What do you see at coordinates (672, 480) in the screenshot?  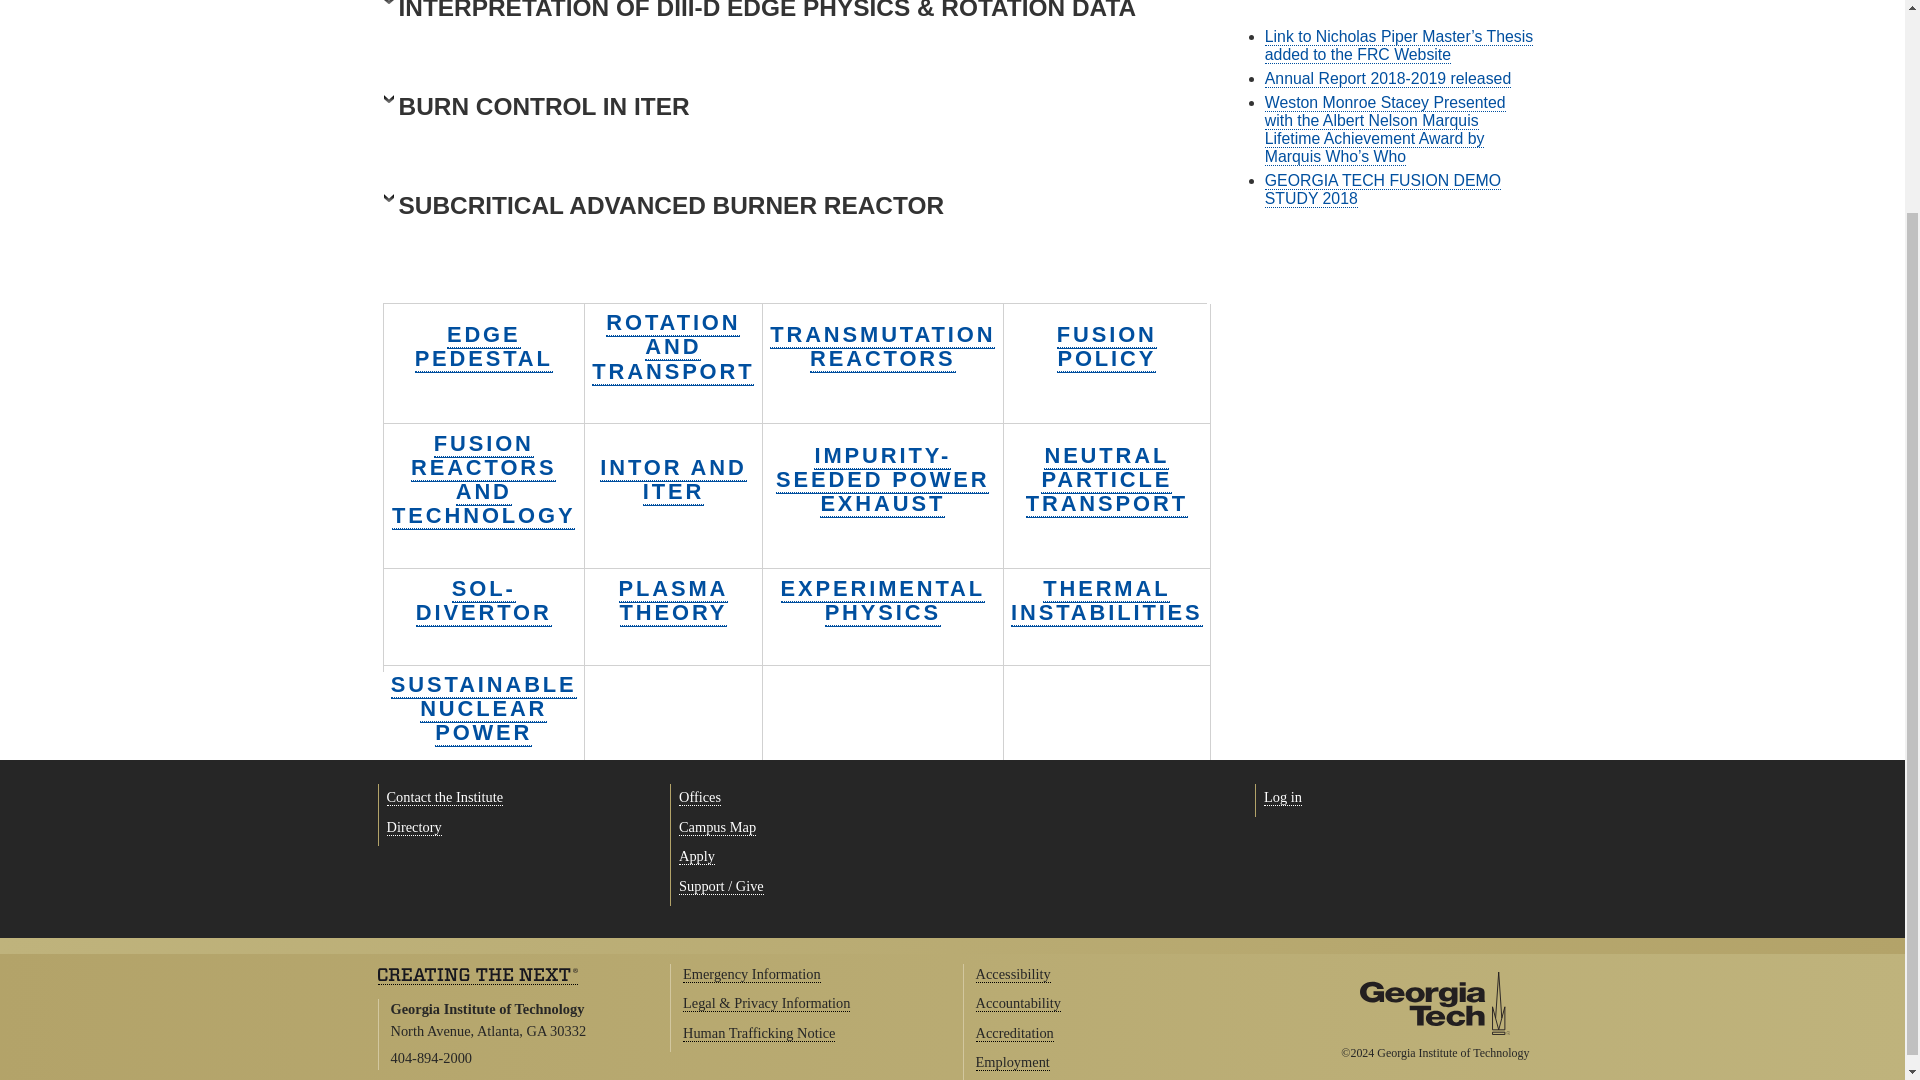 I see `INTOR AND ITER` at bounding box center [672, 480].